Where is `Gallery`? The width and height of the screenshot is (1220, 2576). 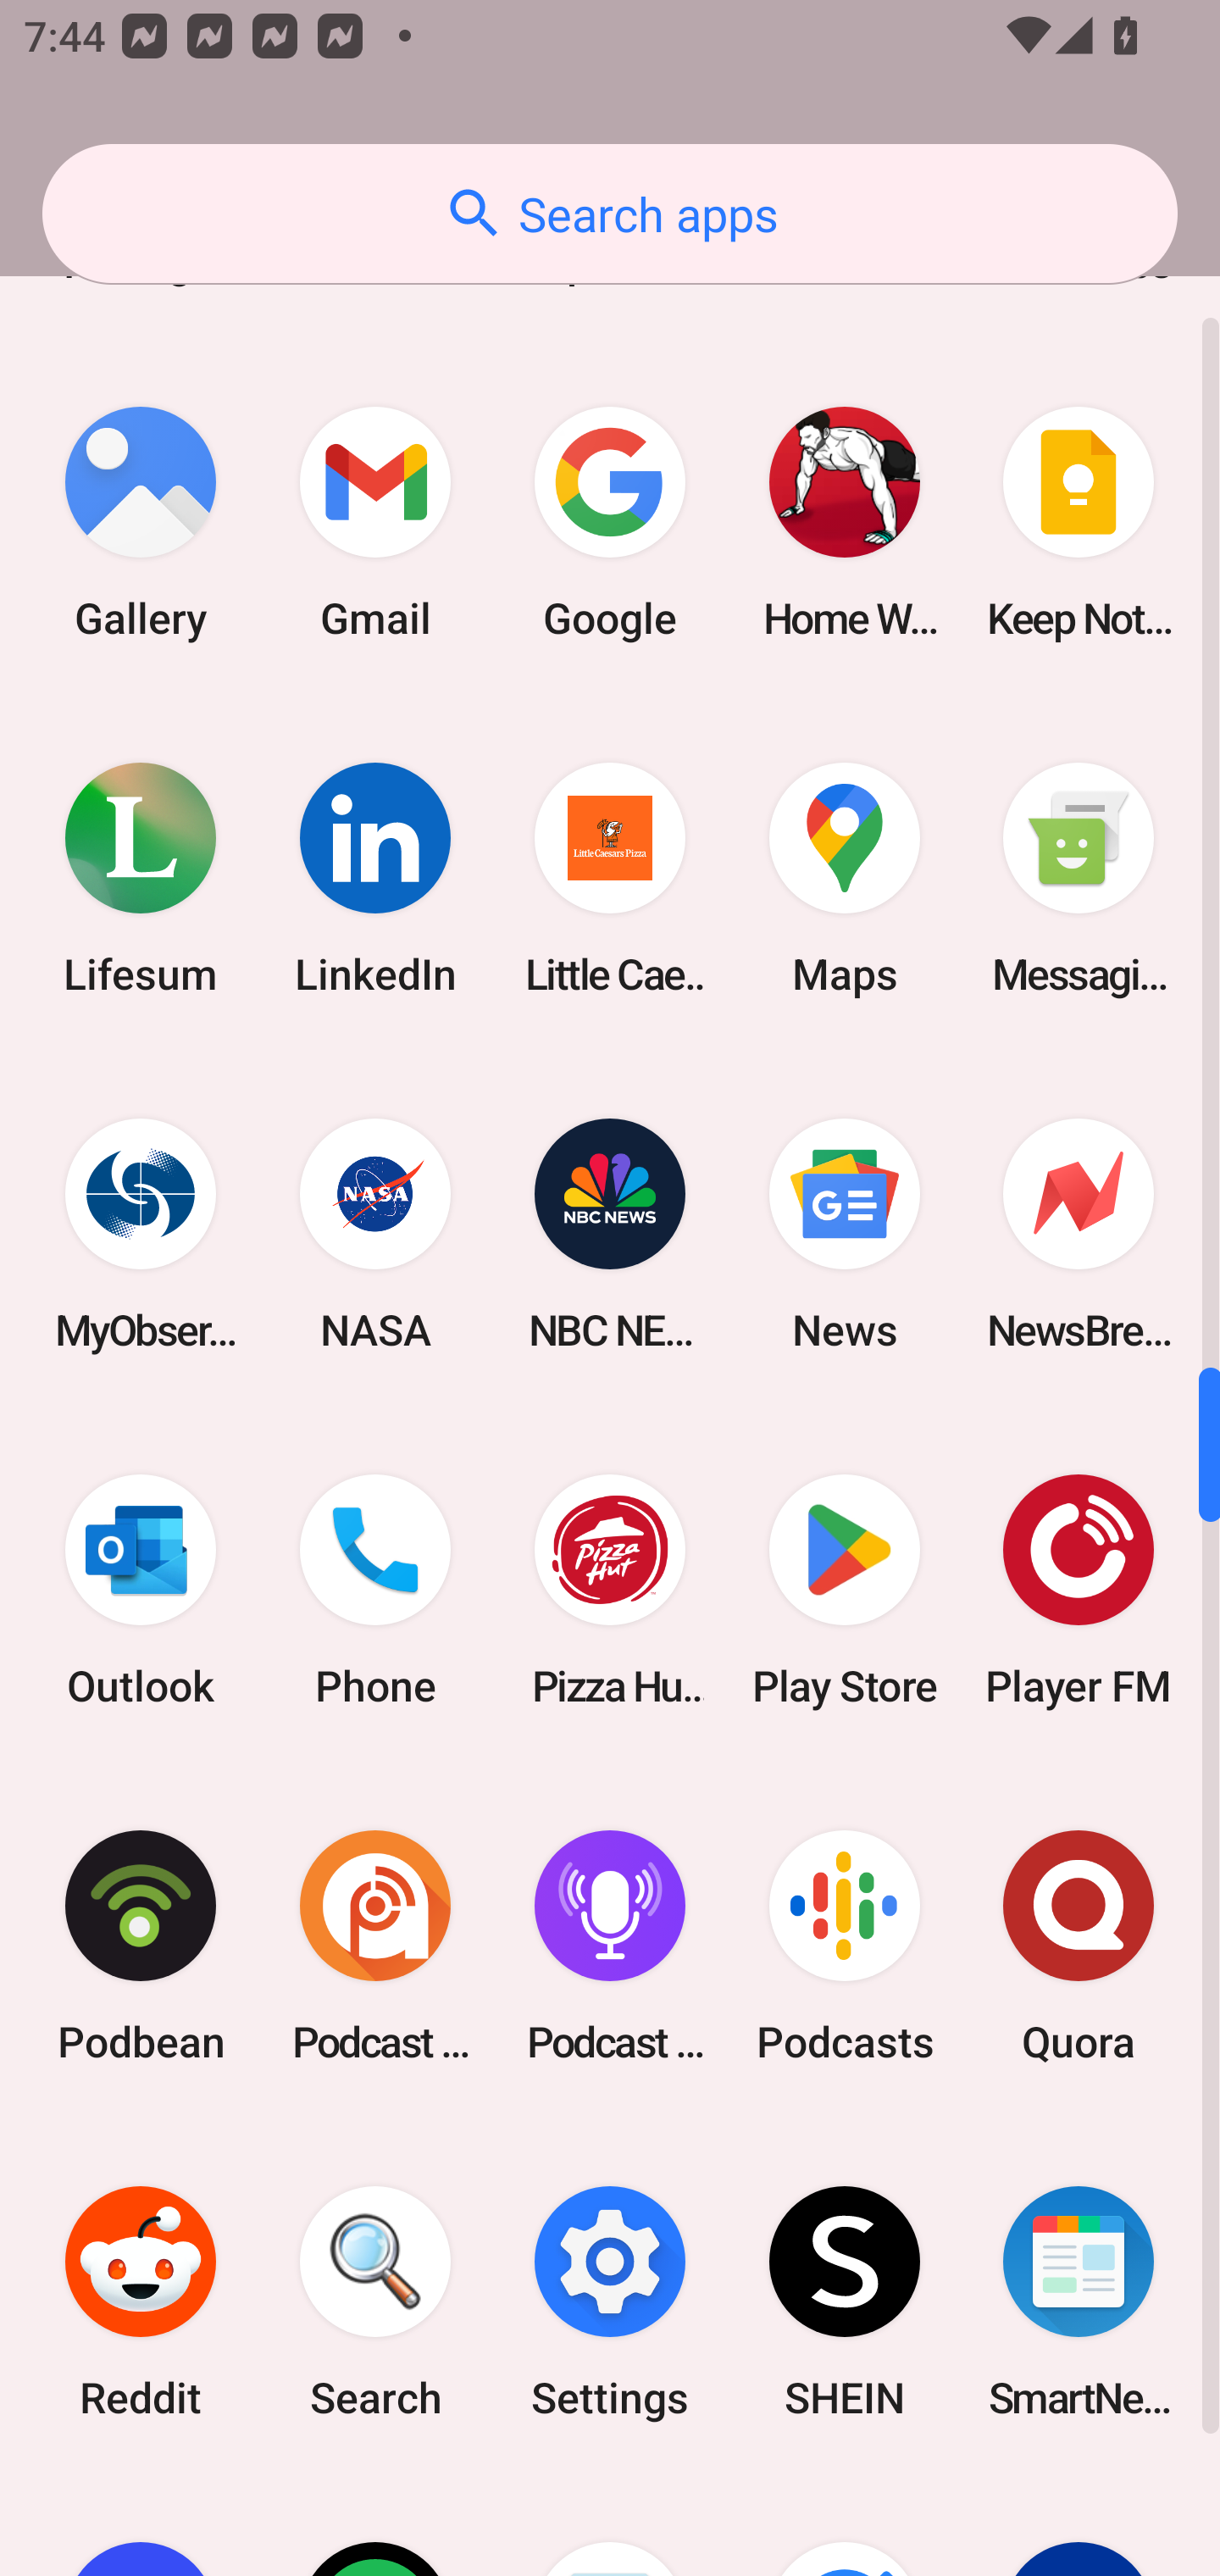 Gallery is located at coordinates (141, 522).